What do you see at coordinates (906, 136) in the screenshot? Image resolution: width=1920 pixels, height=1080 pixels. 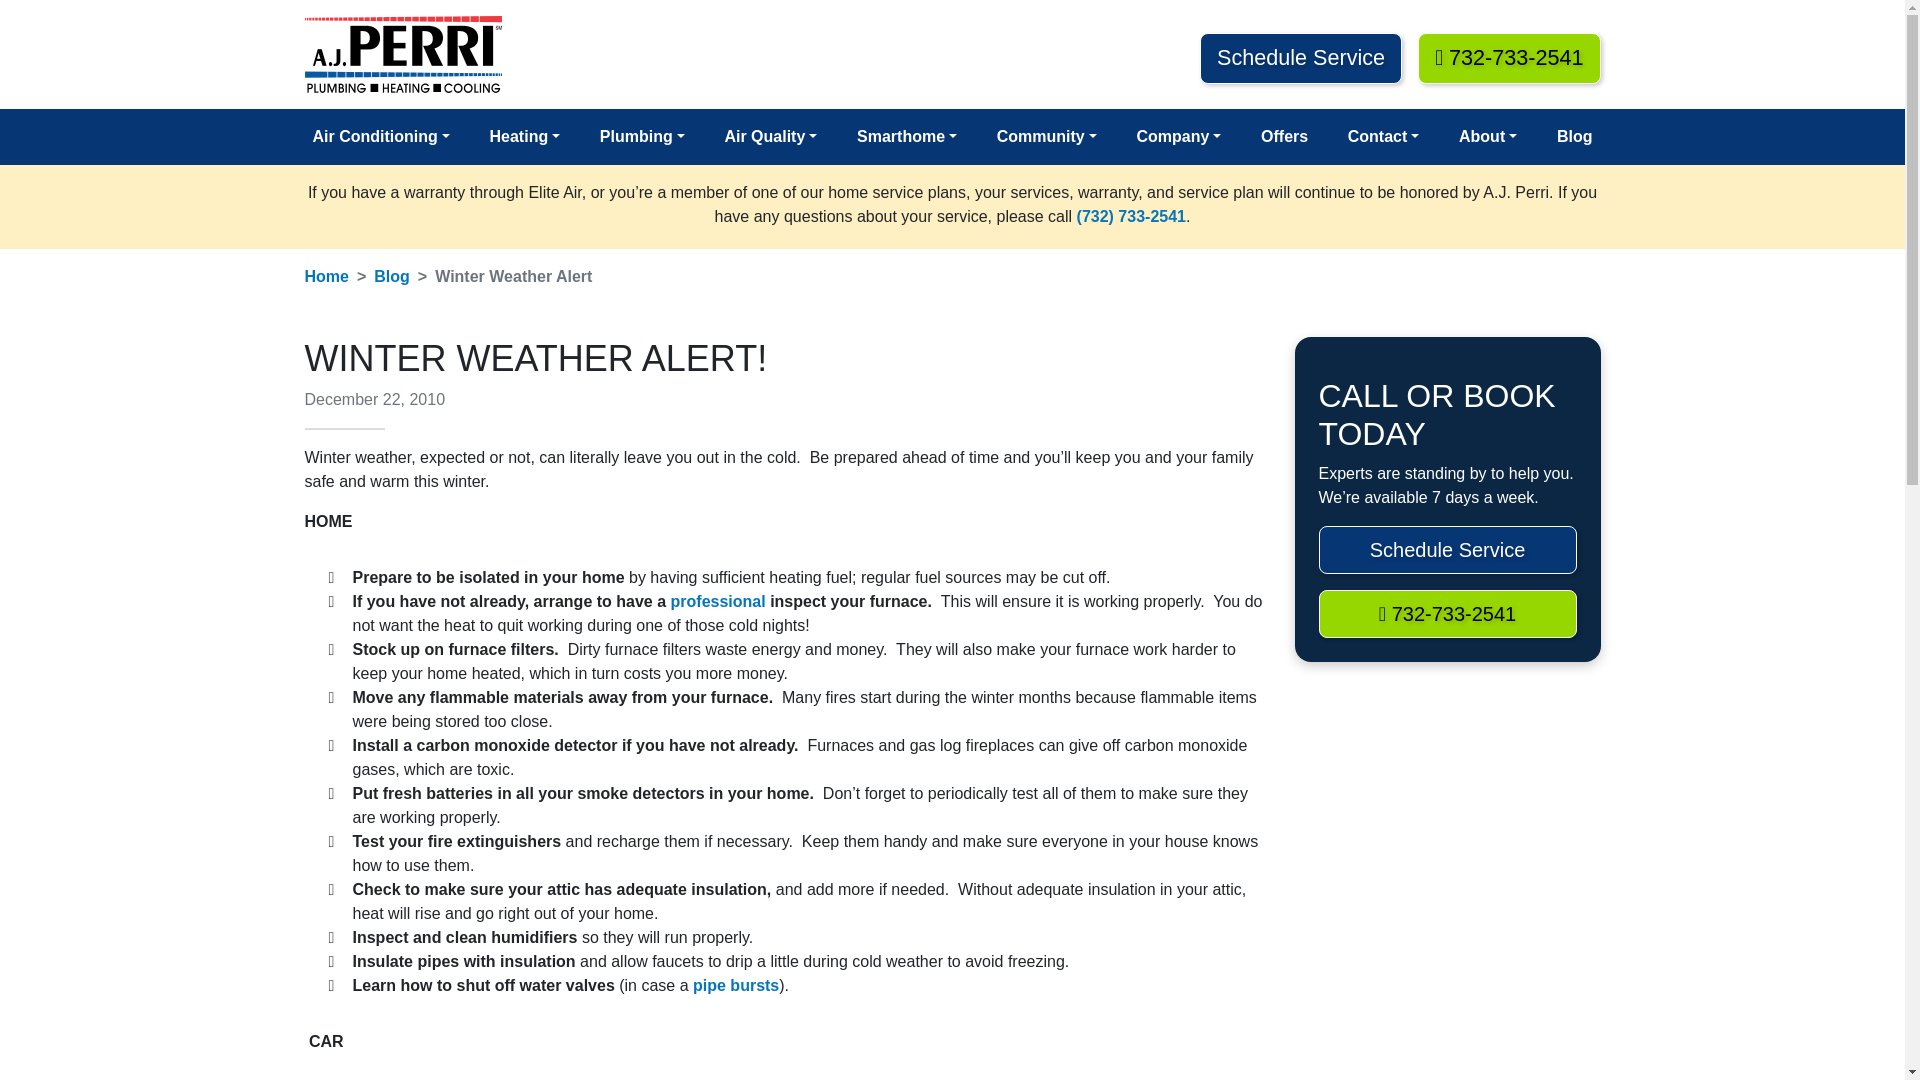 I see `Smarthome` at bounding box center [906, 136].